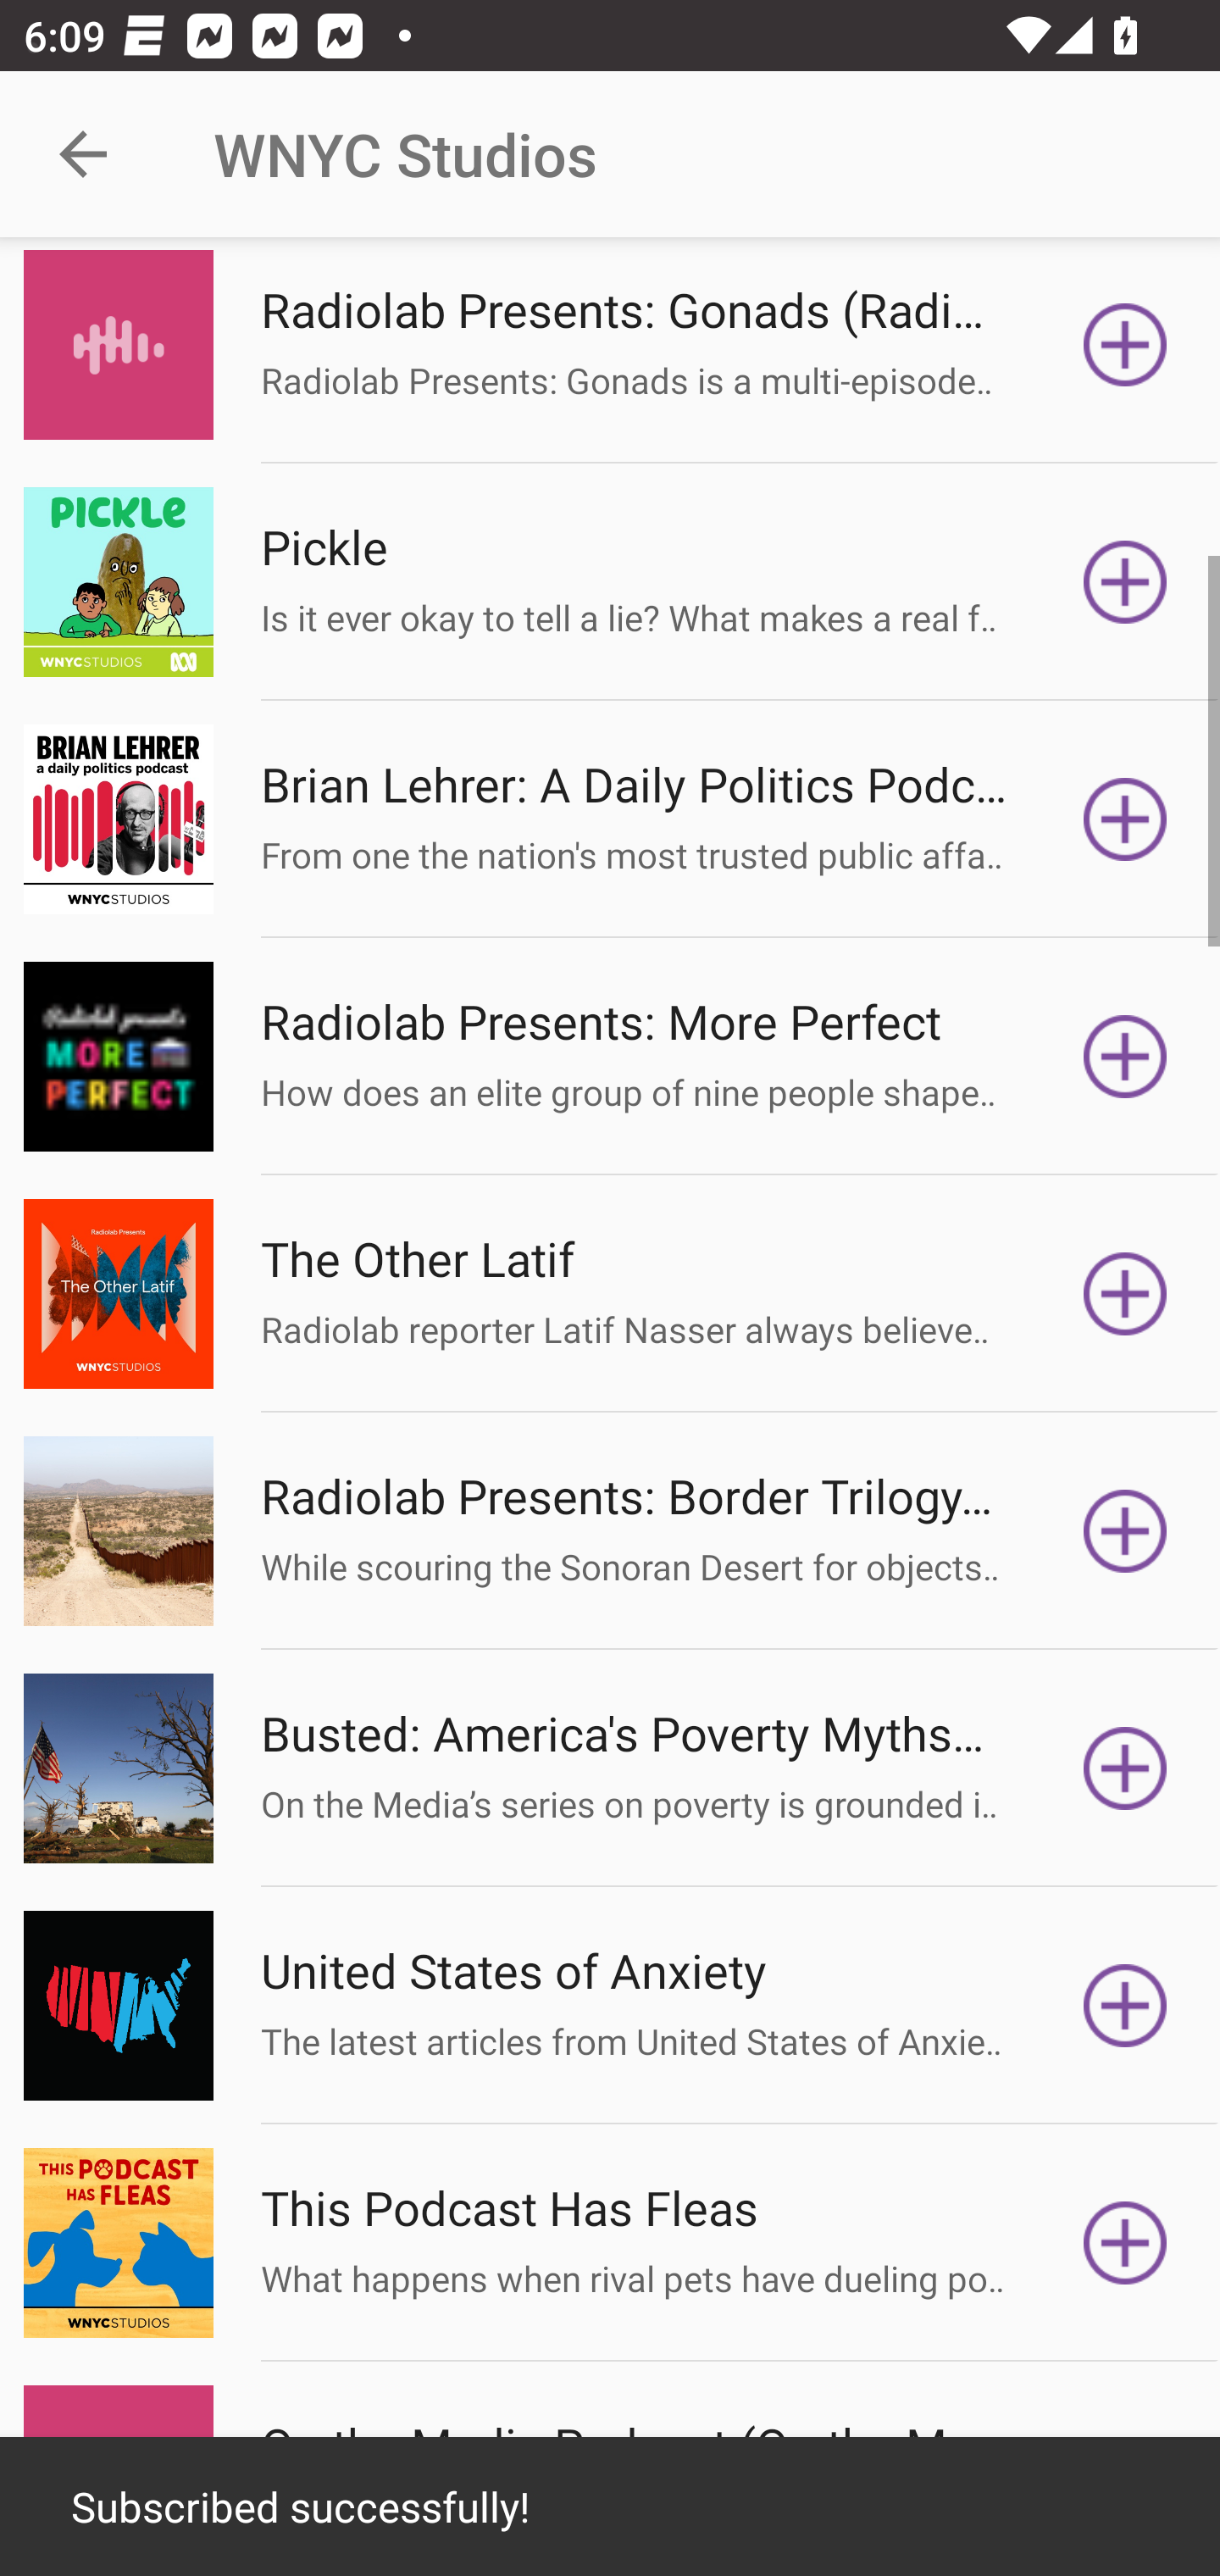  I want to click on Subscribe, so click(1125, 1531).